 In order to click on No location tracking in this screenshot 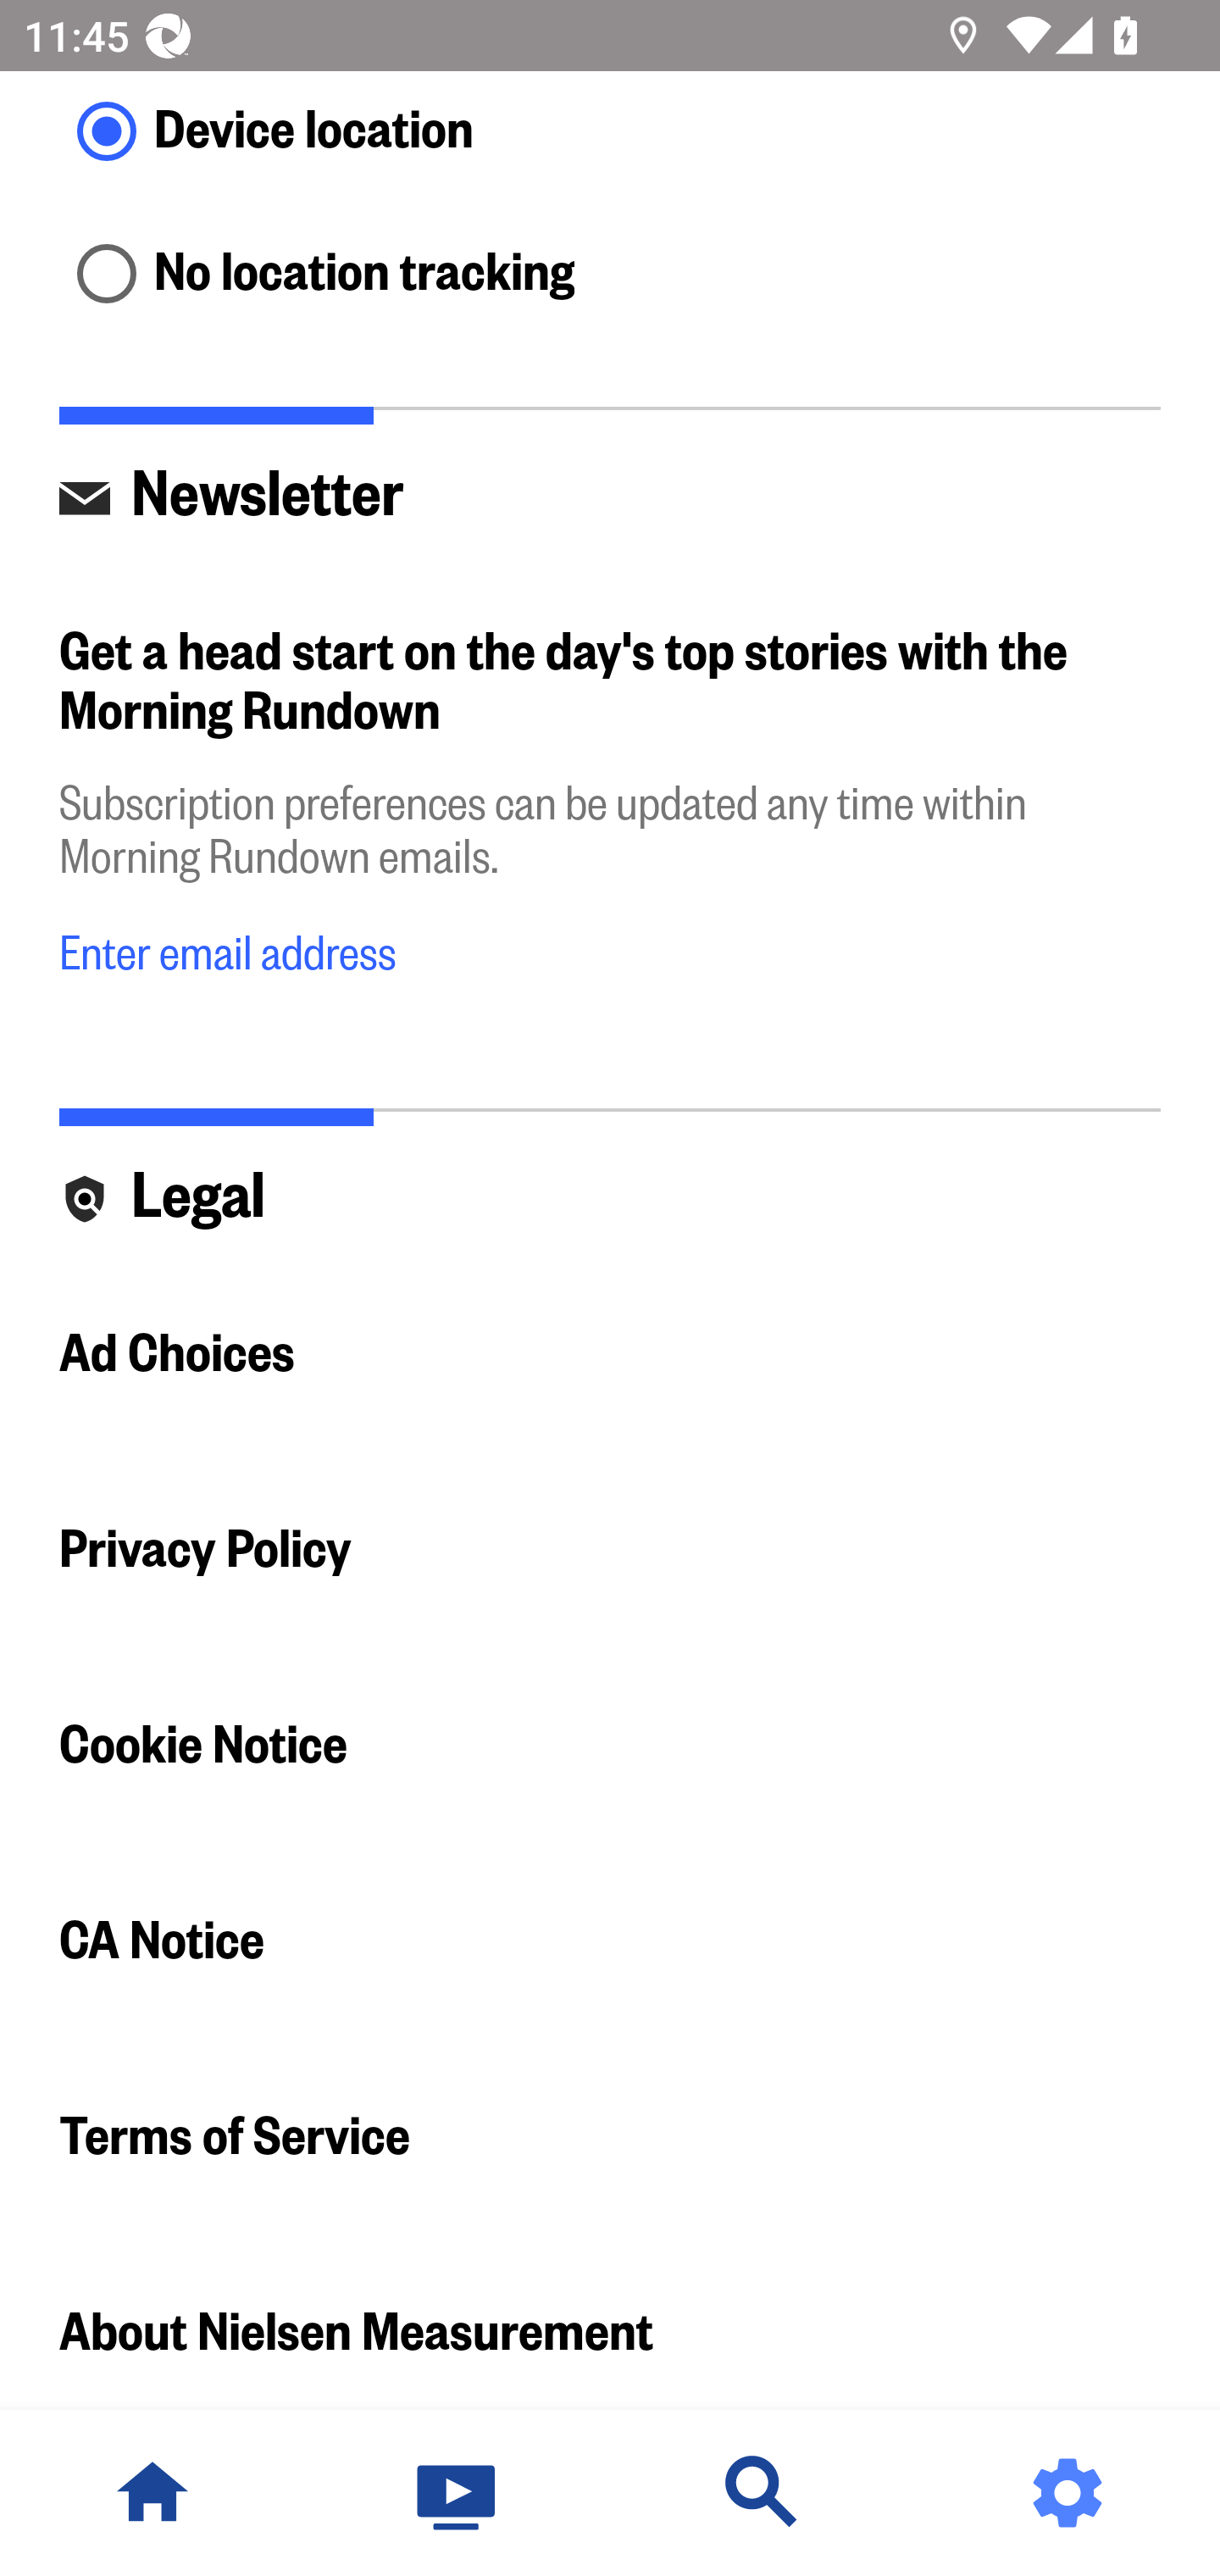, I will do `click(610, 276)`.